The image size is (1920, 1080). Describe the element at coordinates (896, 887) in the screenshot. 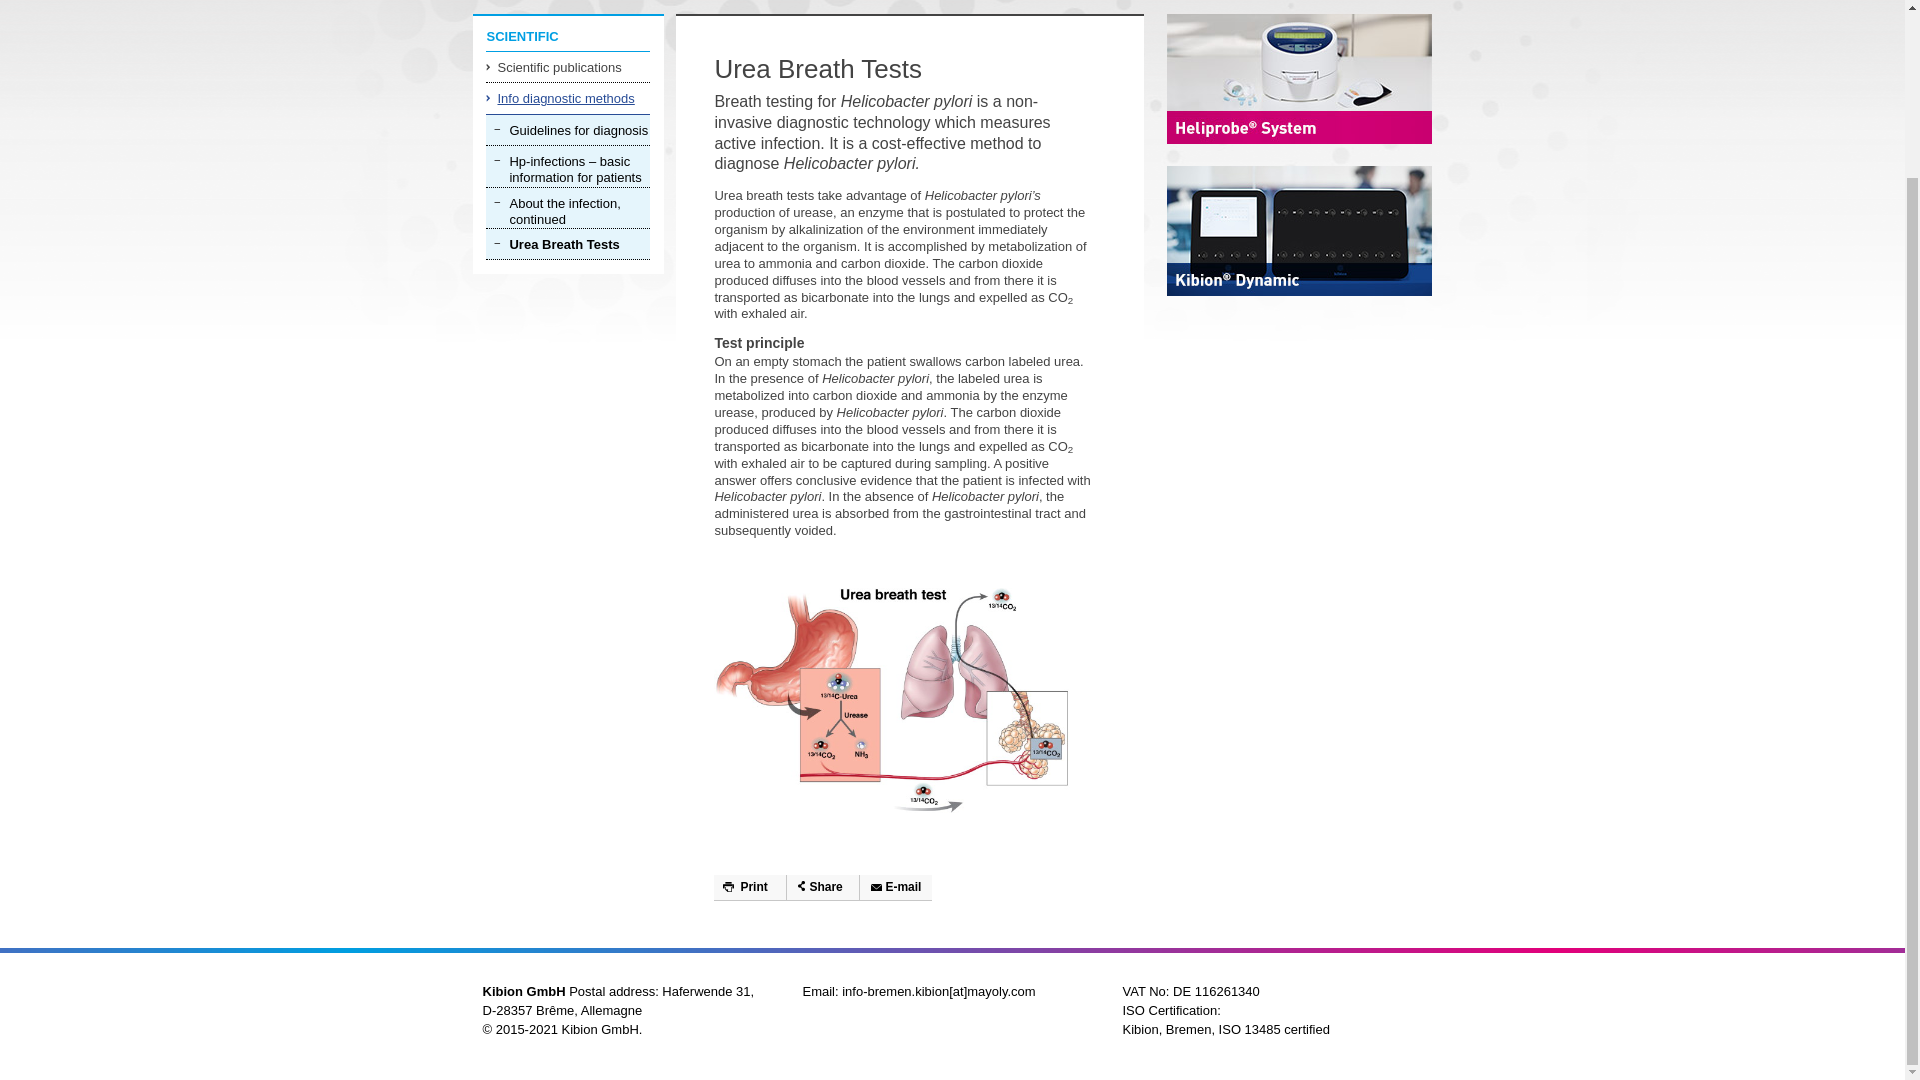

I see `E-mail` at that location.